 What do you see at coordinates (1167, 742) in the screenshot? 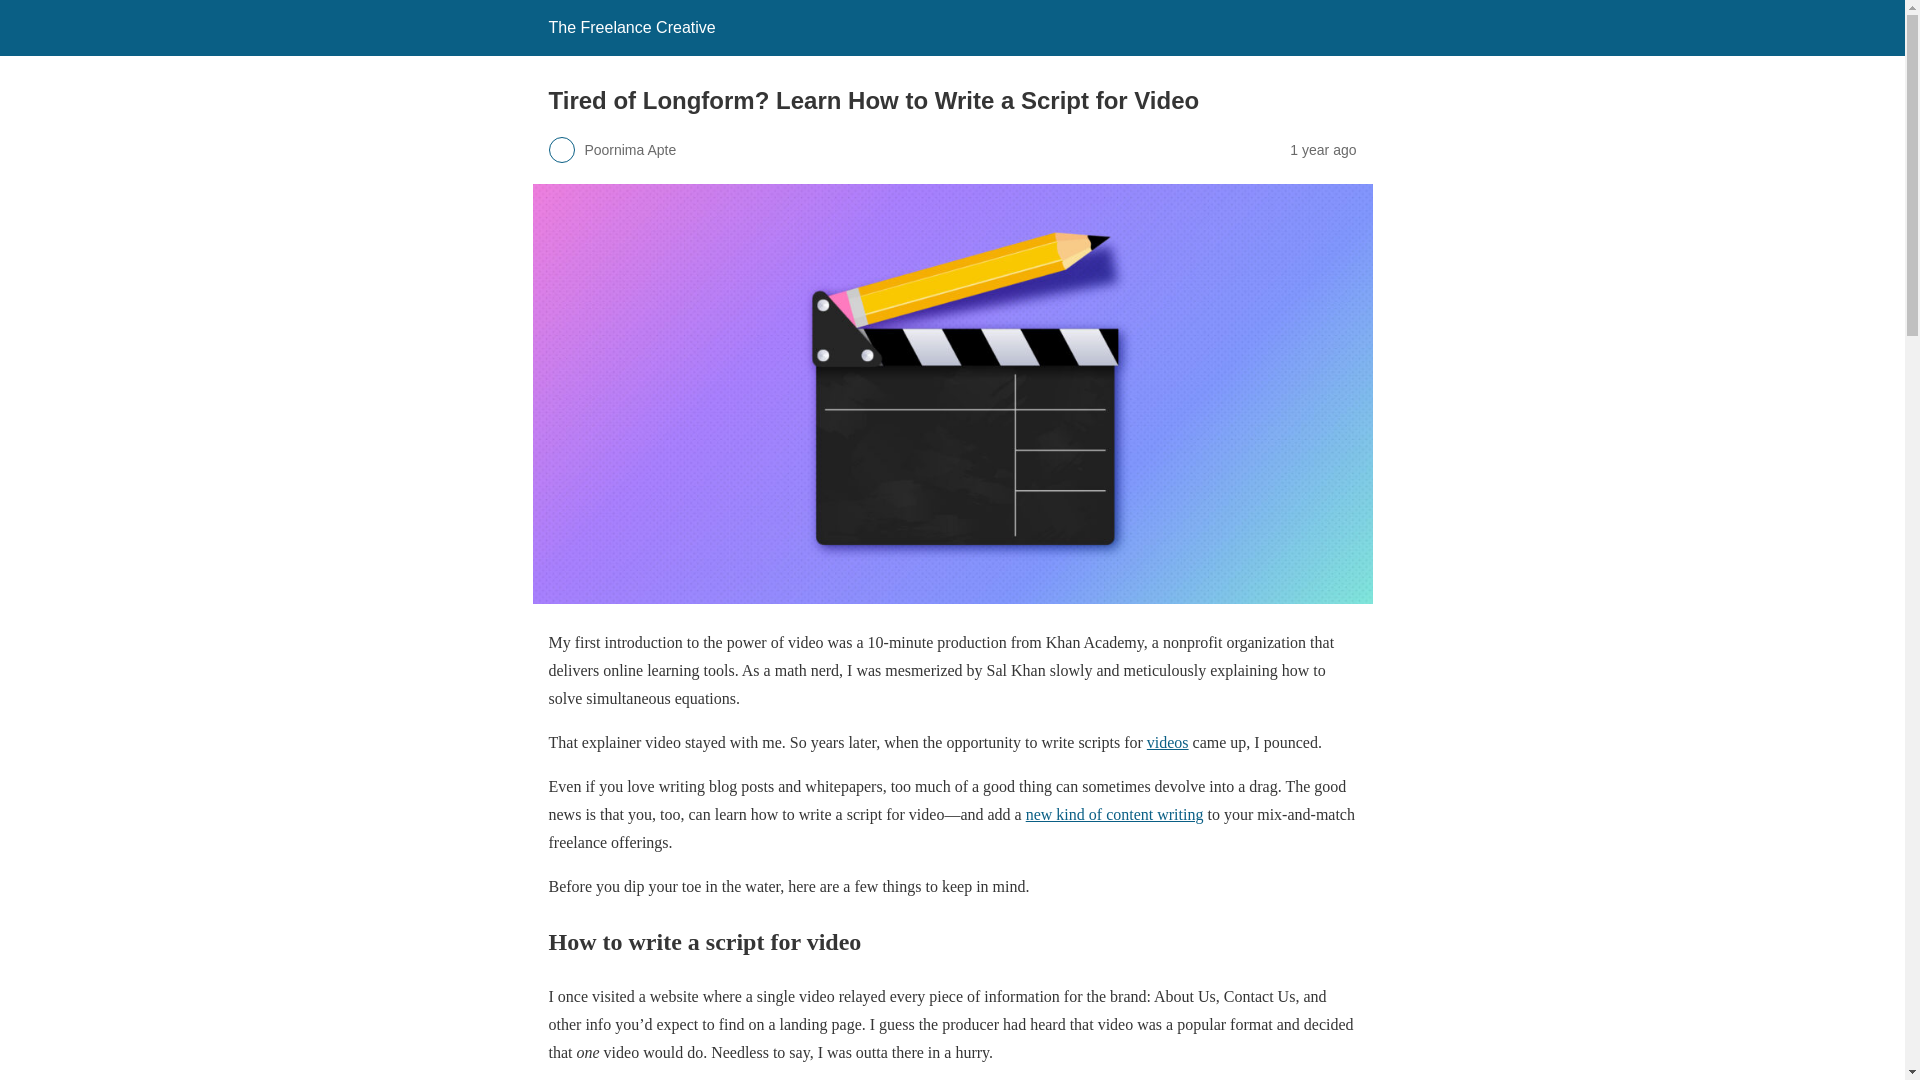
I see `videos` at bounding box center [1167, 742].